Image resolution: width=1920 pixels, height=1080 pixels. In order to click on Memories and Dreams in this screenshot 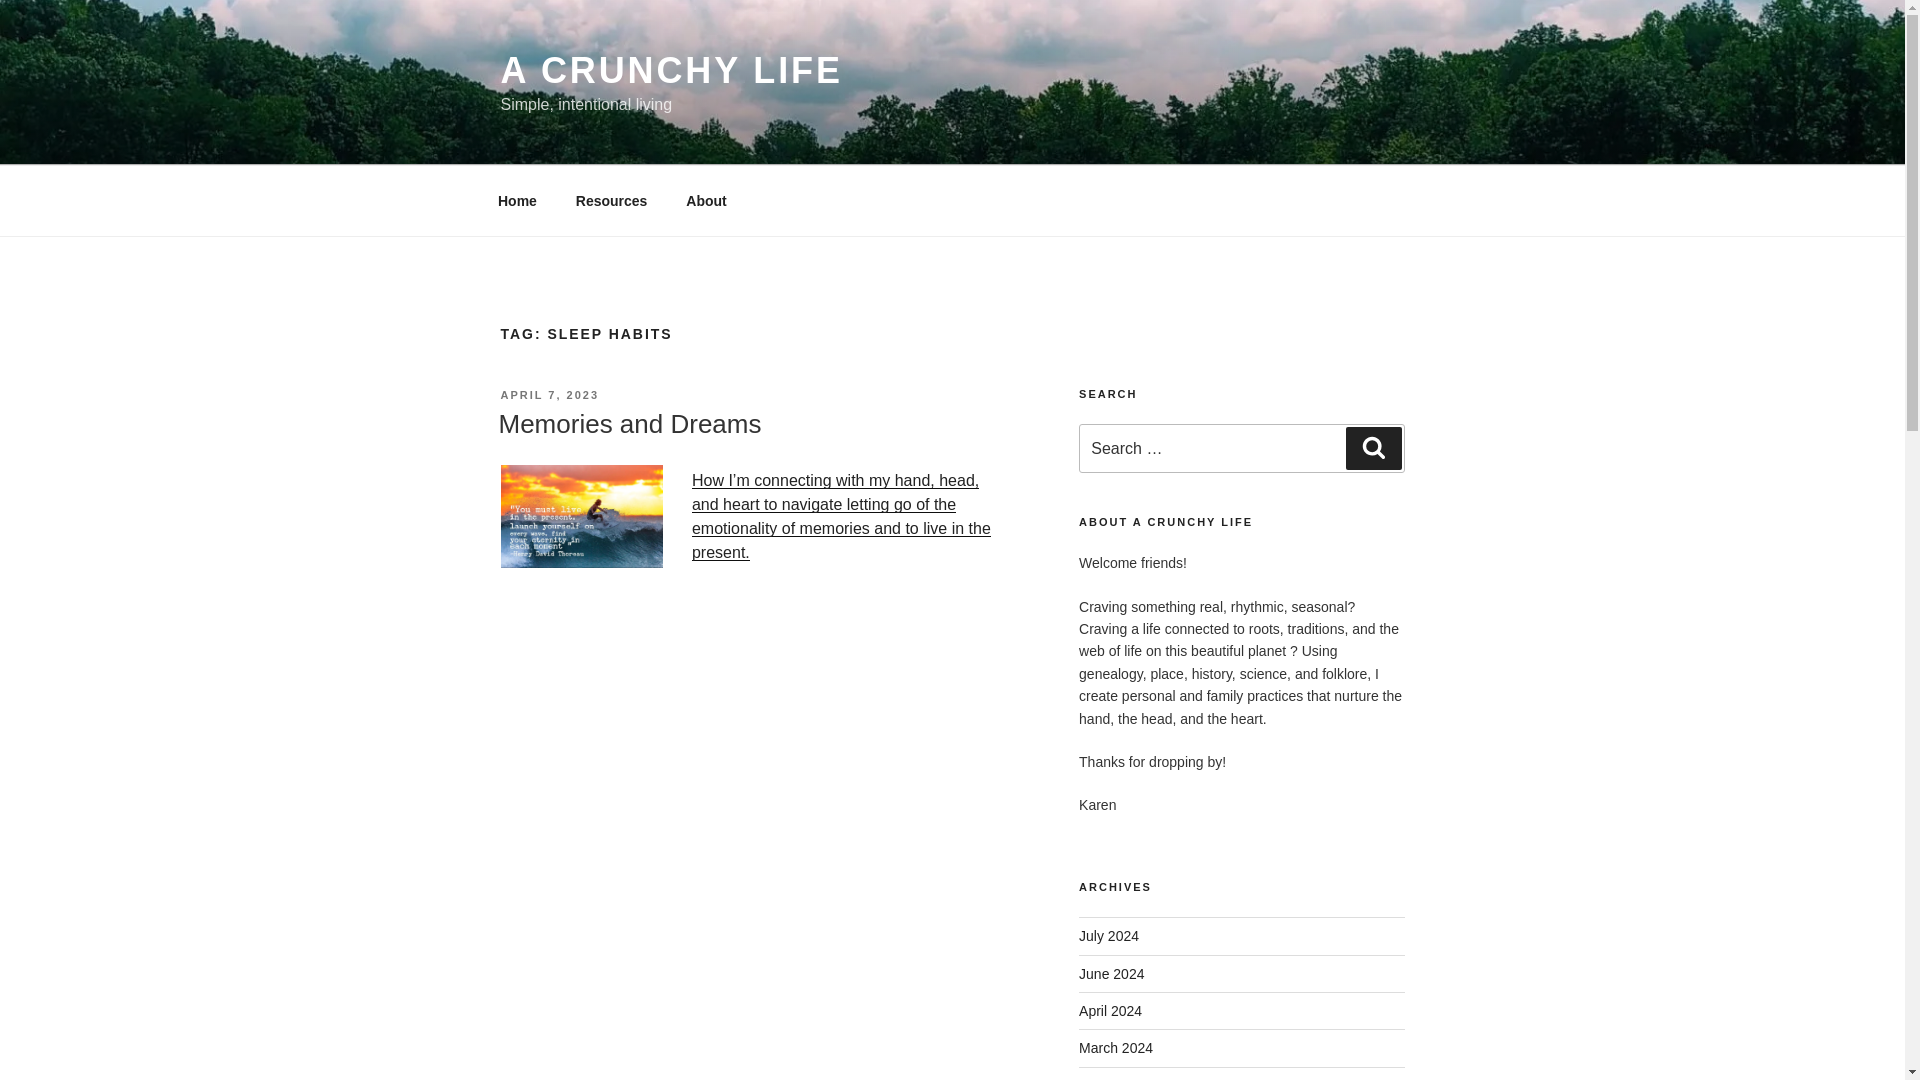, I will do `click(628, 424)`.